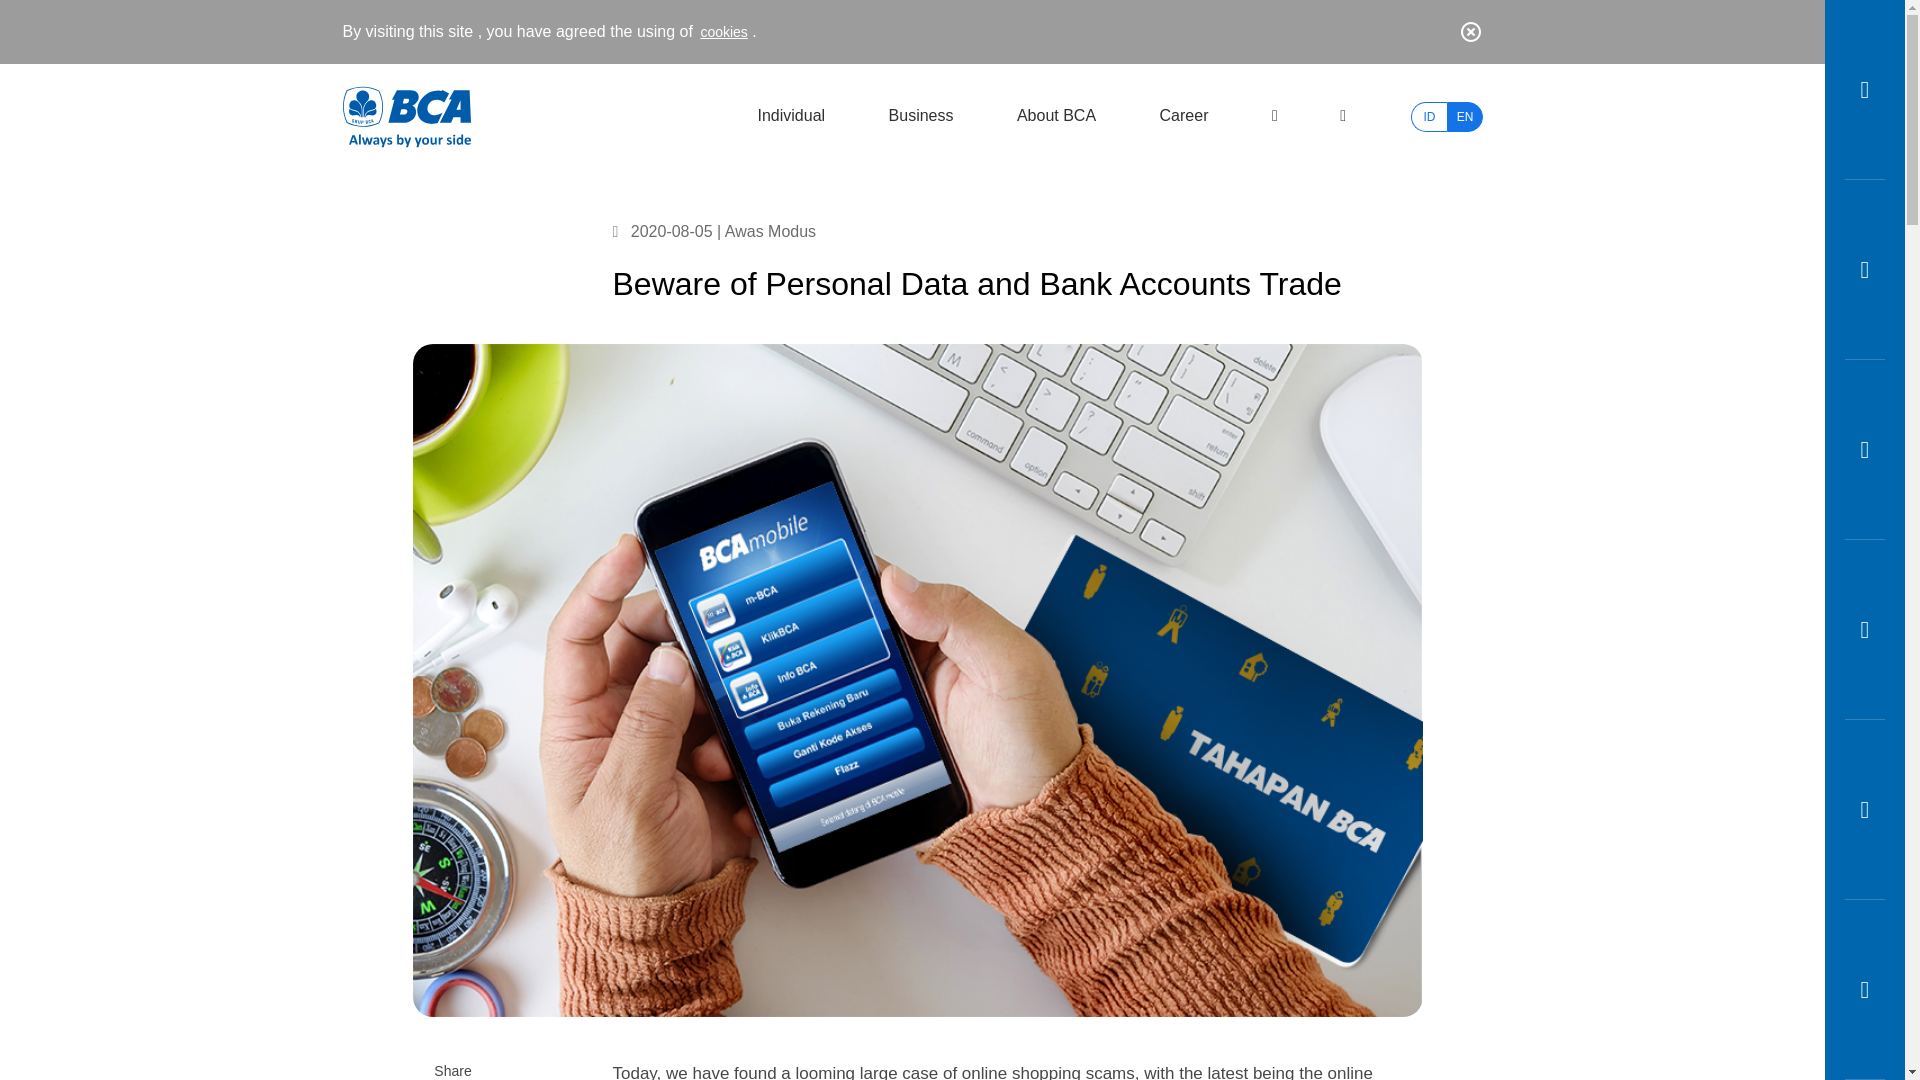  I want to click on Individual, so click(790, 122).